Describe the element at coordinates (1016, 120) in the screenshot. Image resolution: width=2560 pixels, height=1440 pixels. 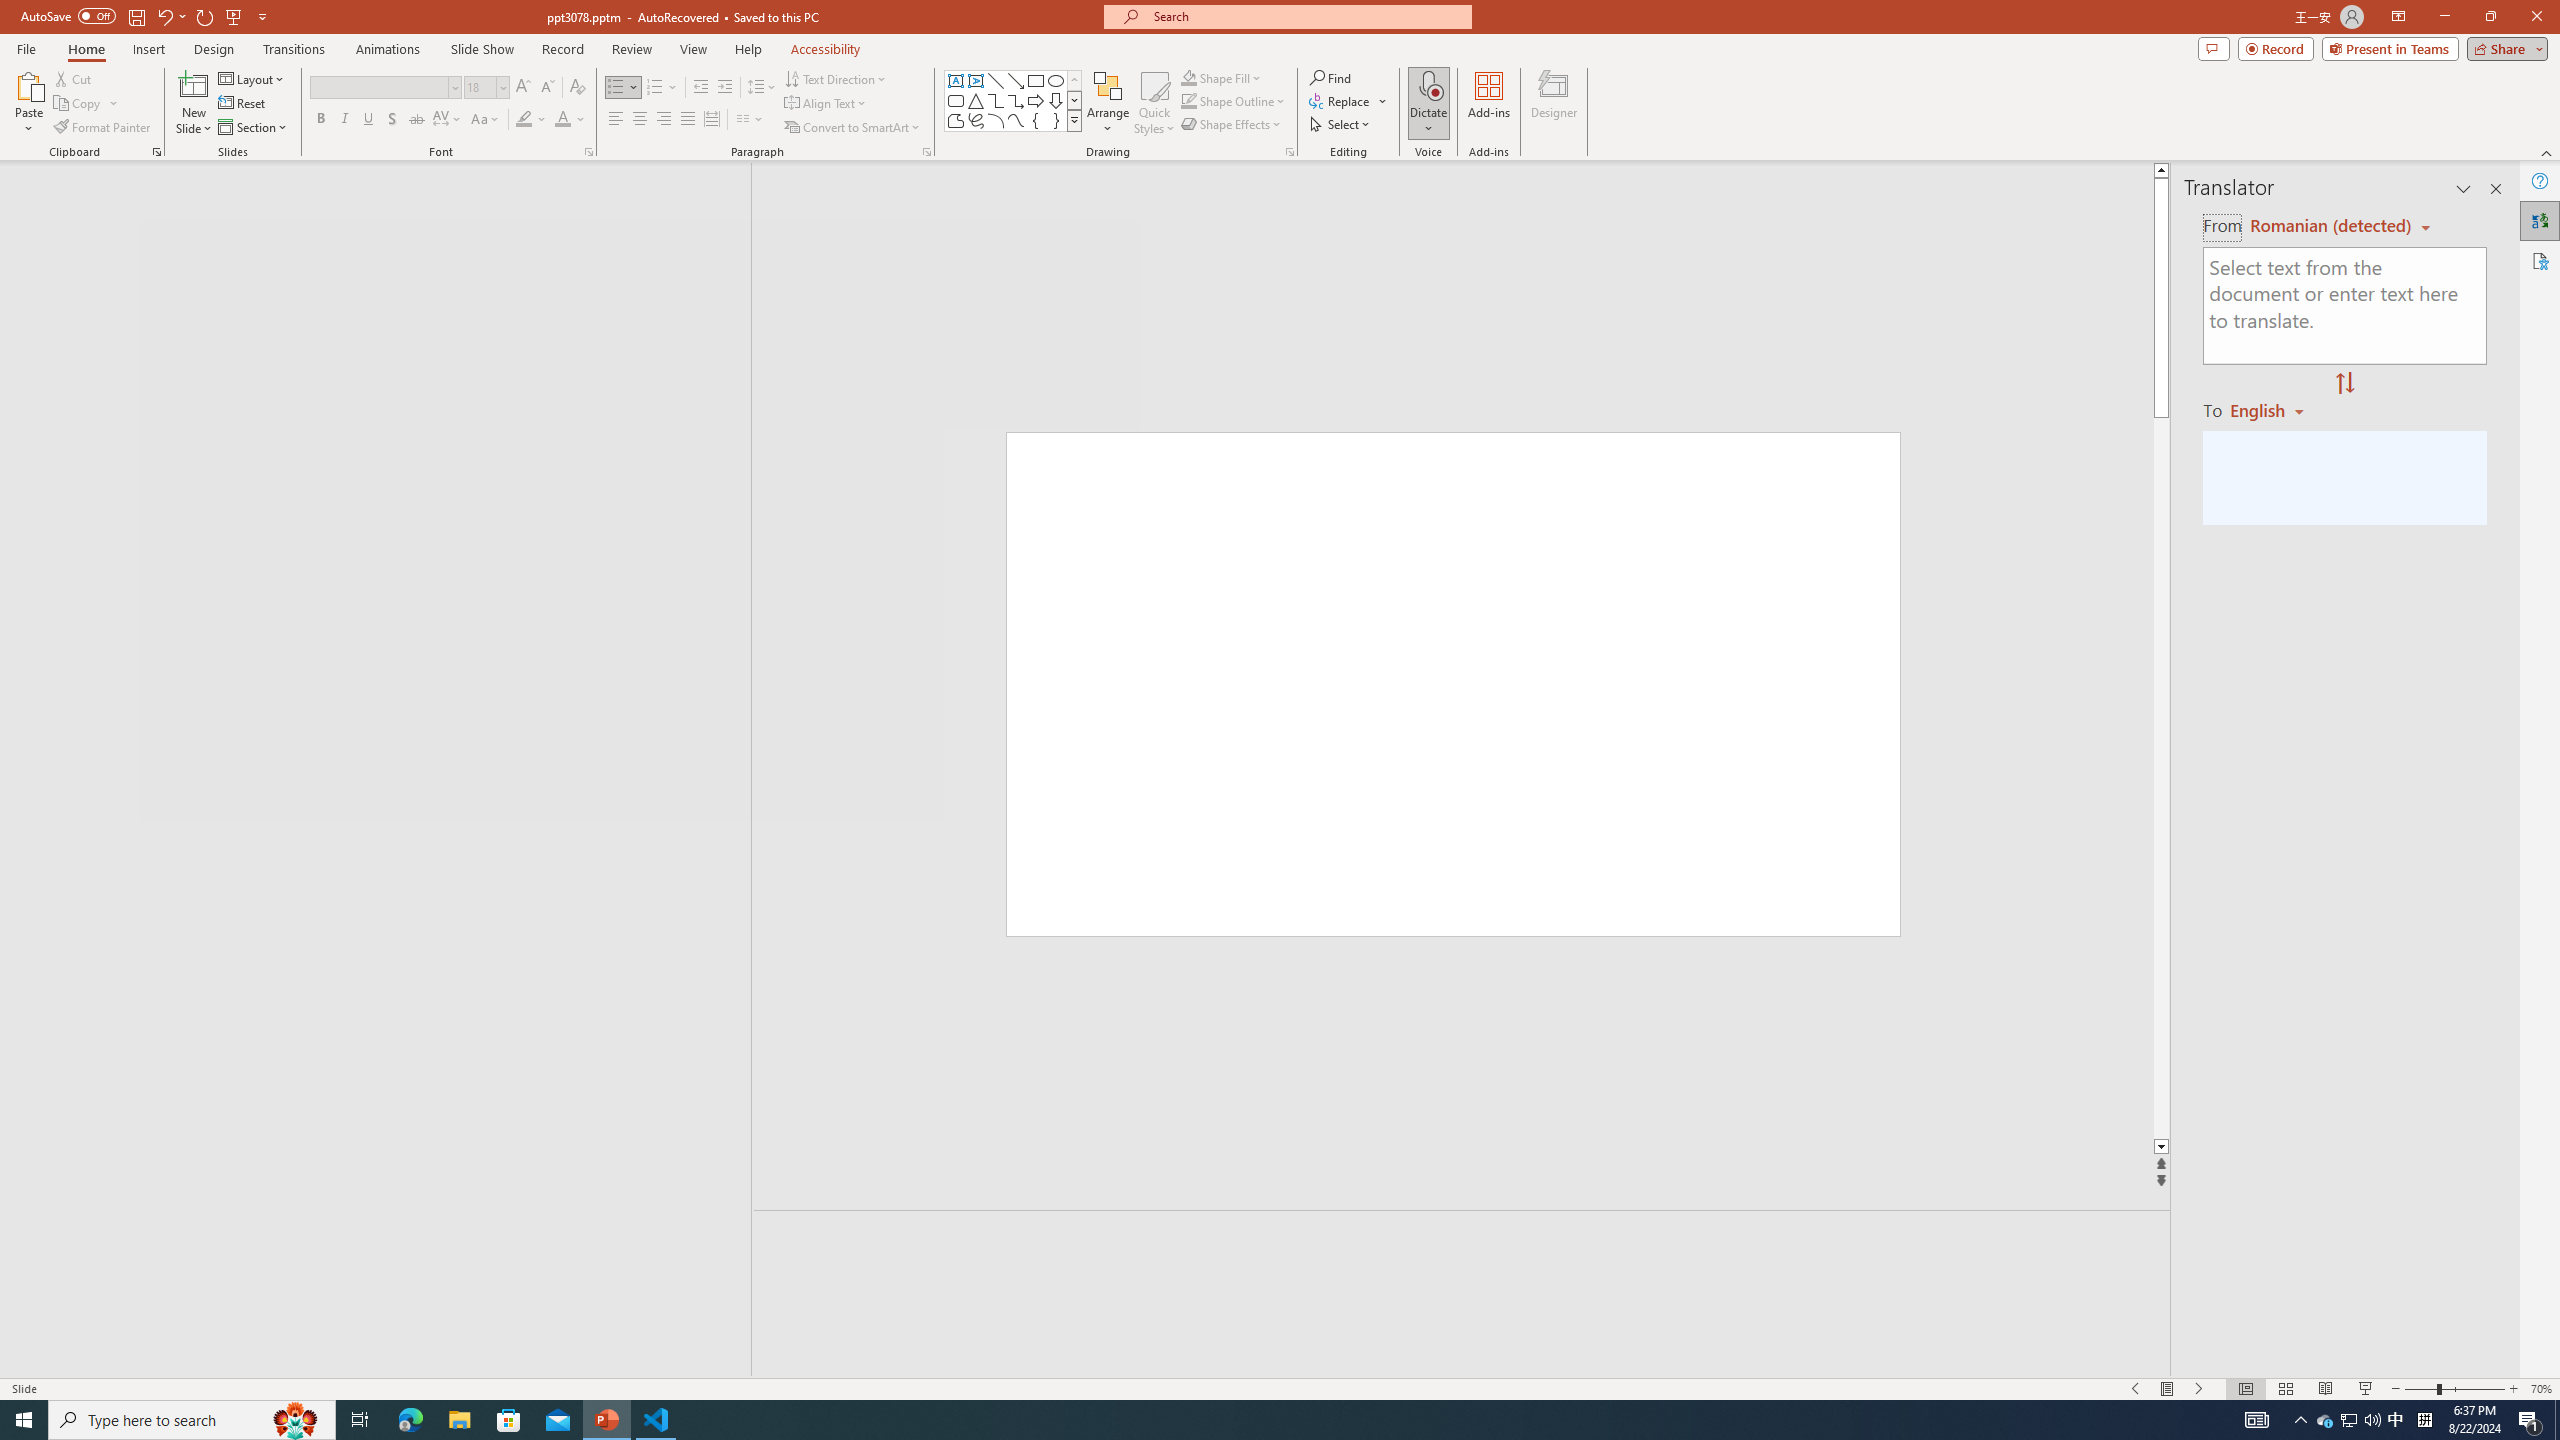
I see `Curve` at that location.